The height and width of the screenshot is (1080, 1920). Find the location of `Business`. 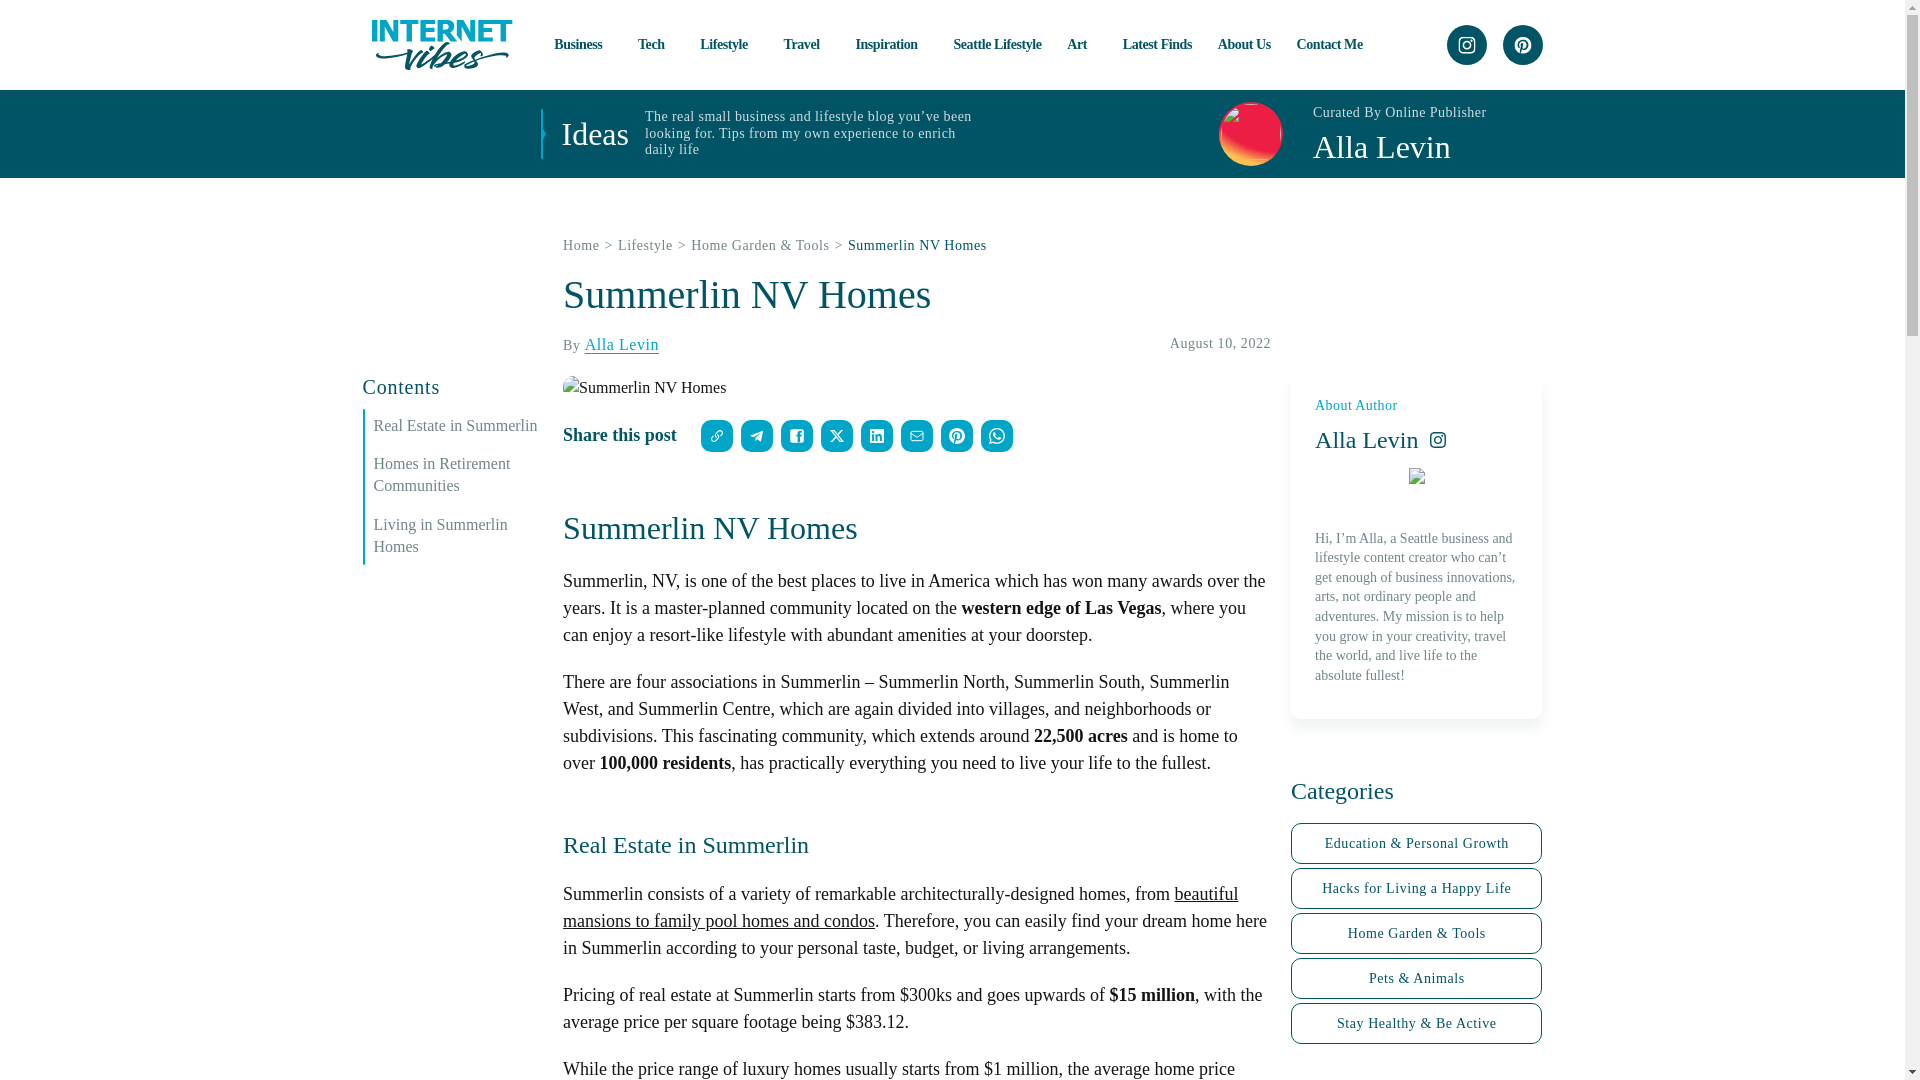

Business is located at coordinates (583, 44).